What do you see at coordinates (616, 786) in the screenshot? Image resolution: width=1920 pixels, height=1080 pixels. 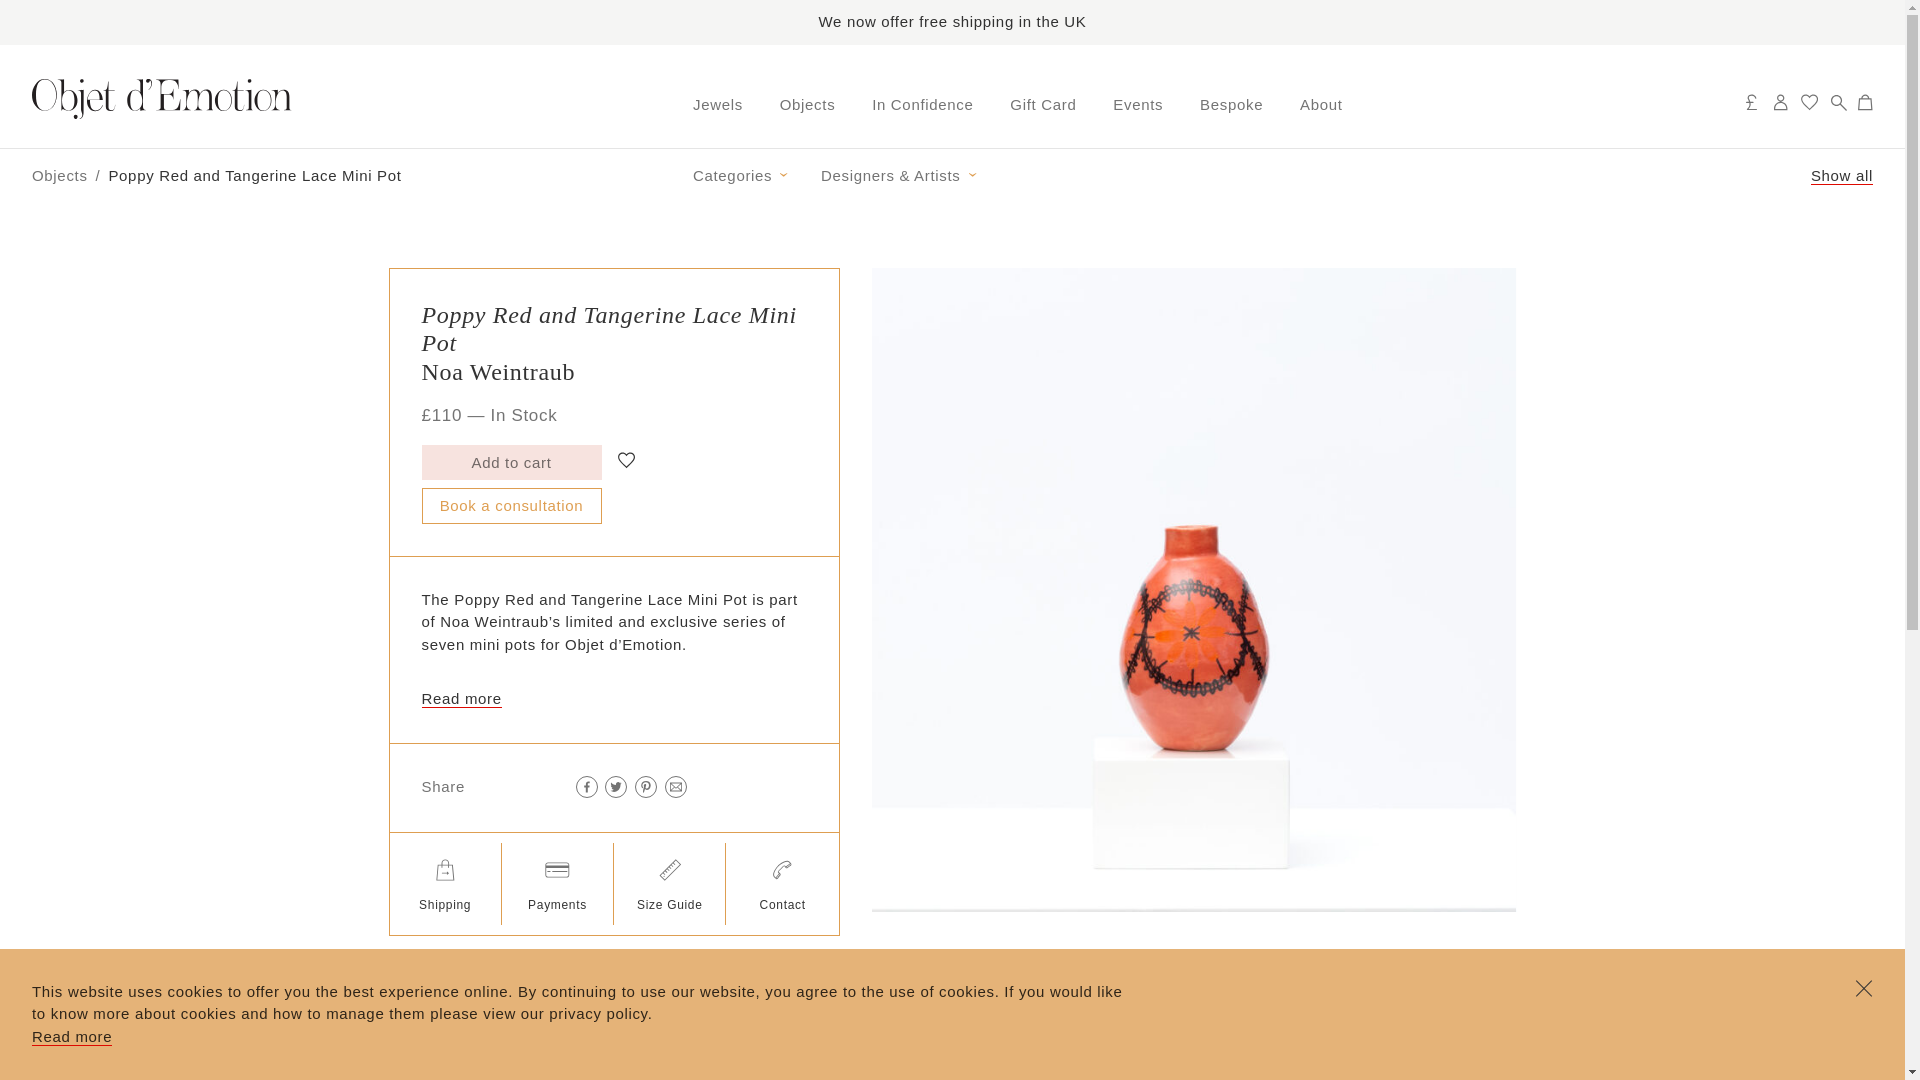 I see `Twitter Logo` at bounding box center [616, 786].